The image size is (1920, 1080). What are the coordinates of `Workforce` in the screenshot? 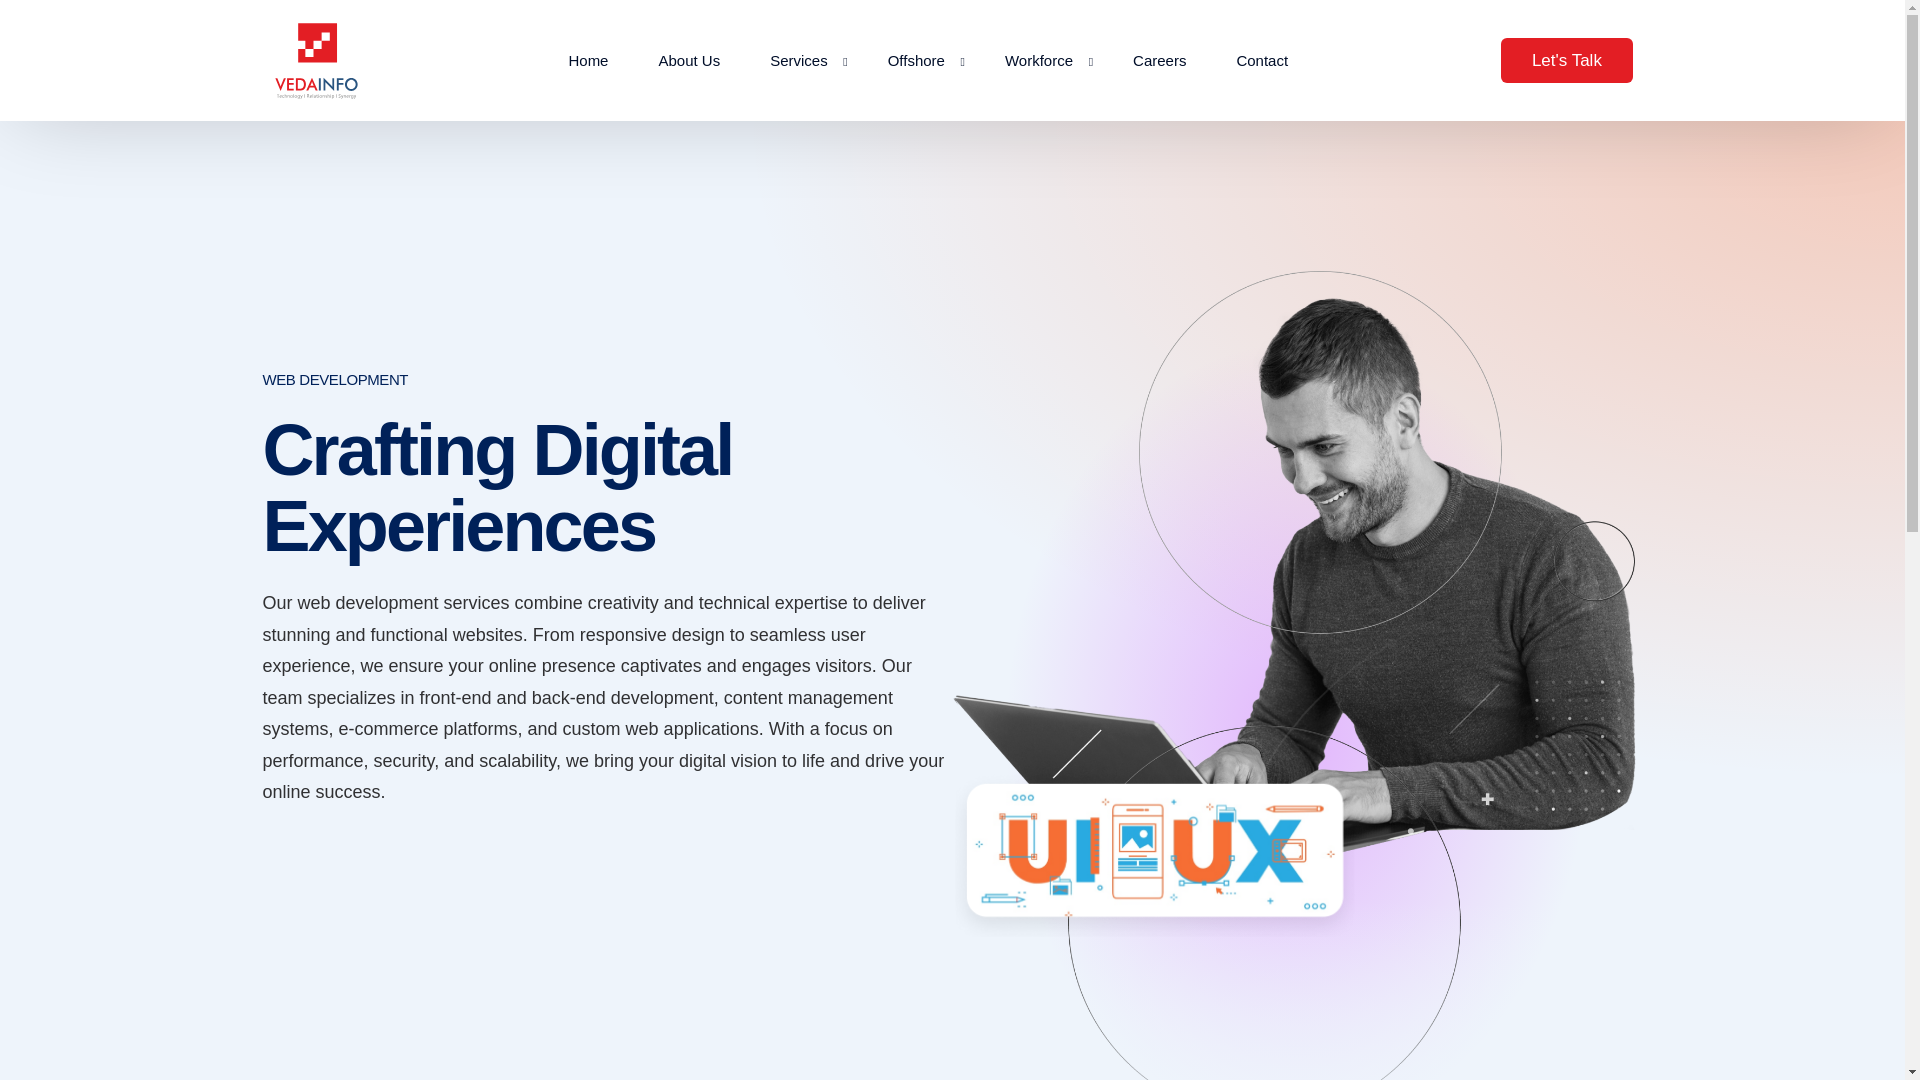 It's located at (1043, 60).